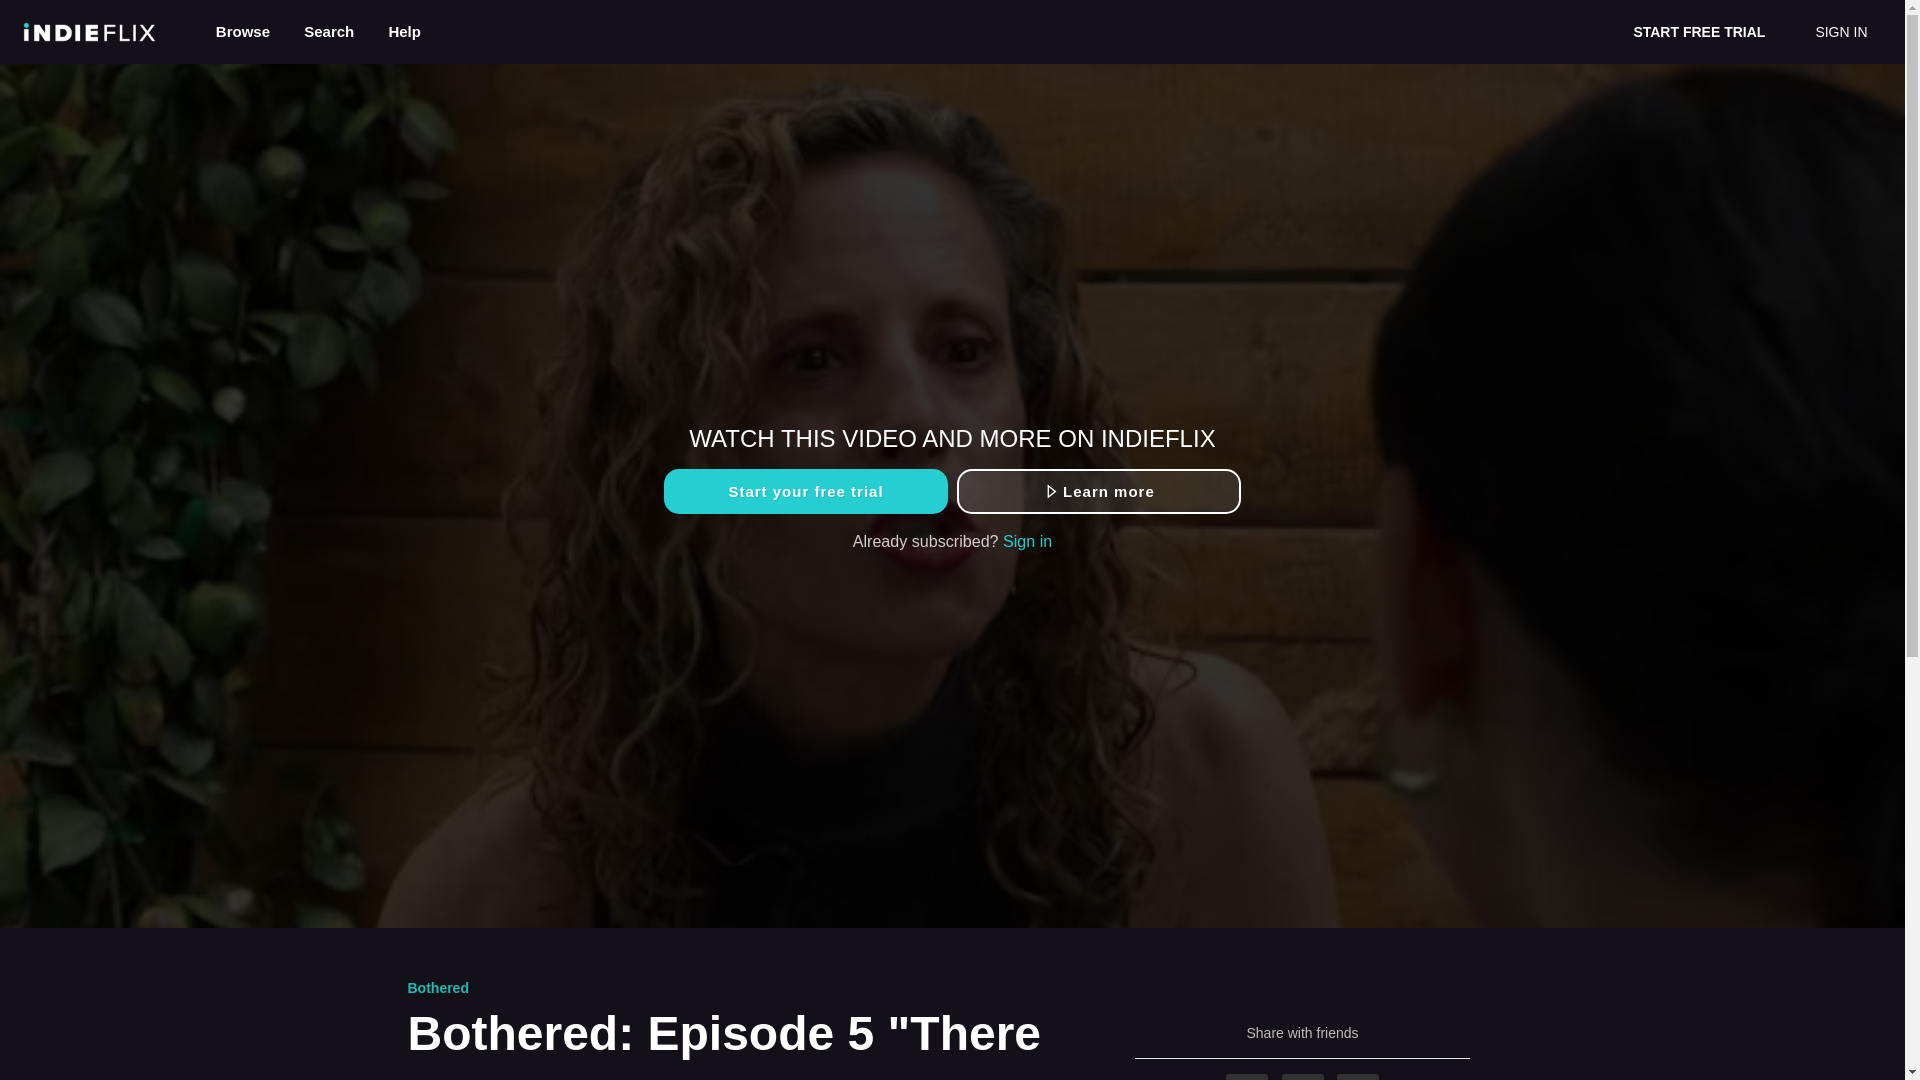 The image size is (1920, 1080). Describe the element at coordinates (1698, 32) in the screenshot. I see `START FREE TRIAL` at that location.